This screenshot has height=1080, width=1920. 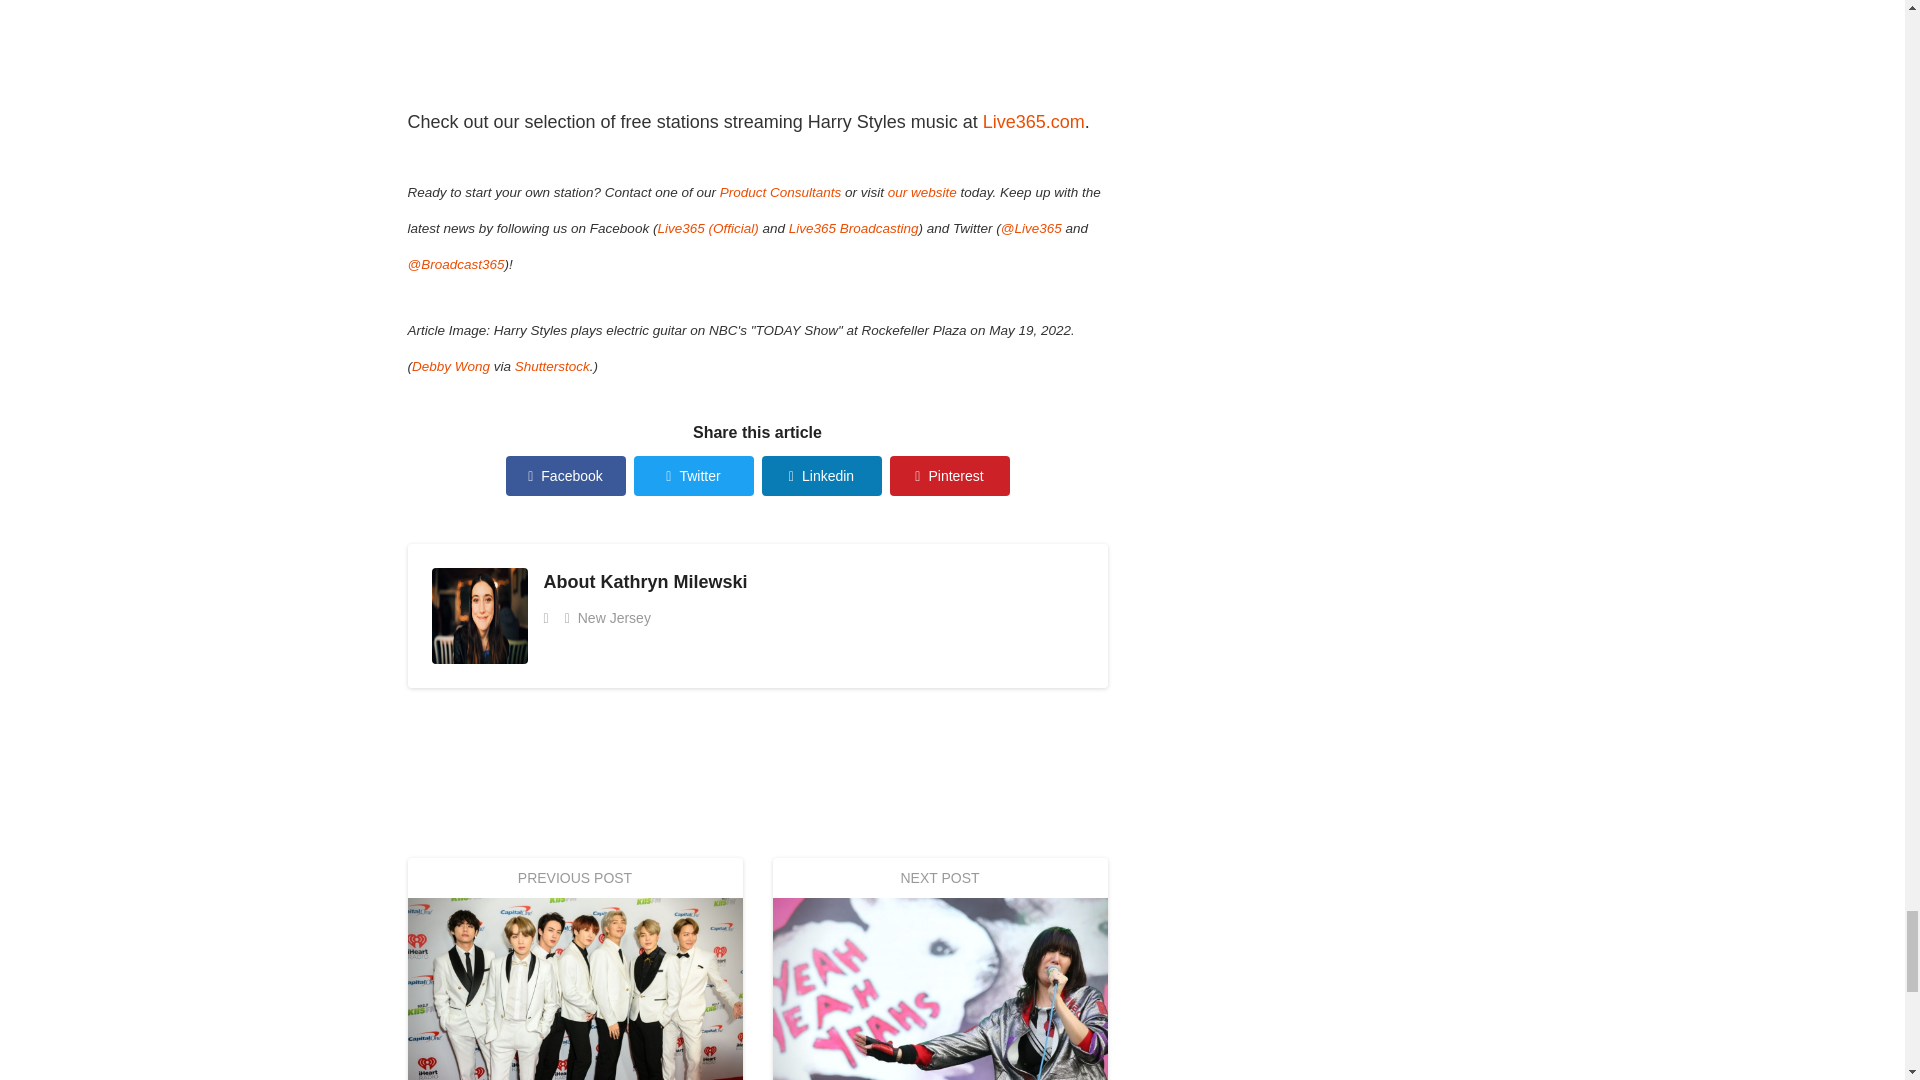 What do you see at coordinates (1034, 122) in the screenshot?
I see `Live365.com` at bounding box center [1034, 122].